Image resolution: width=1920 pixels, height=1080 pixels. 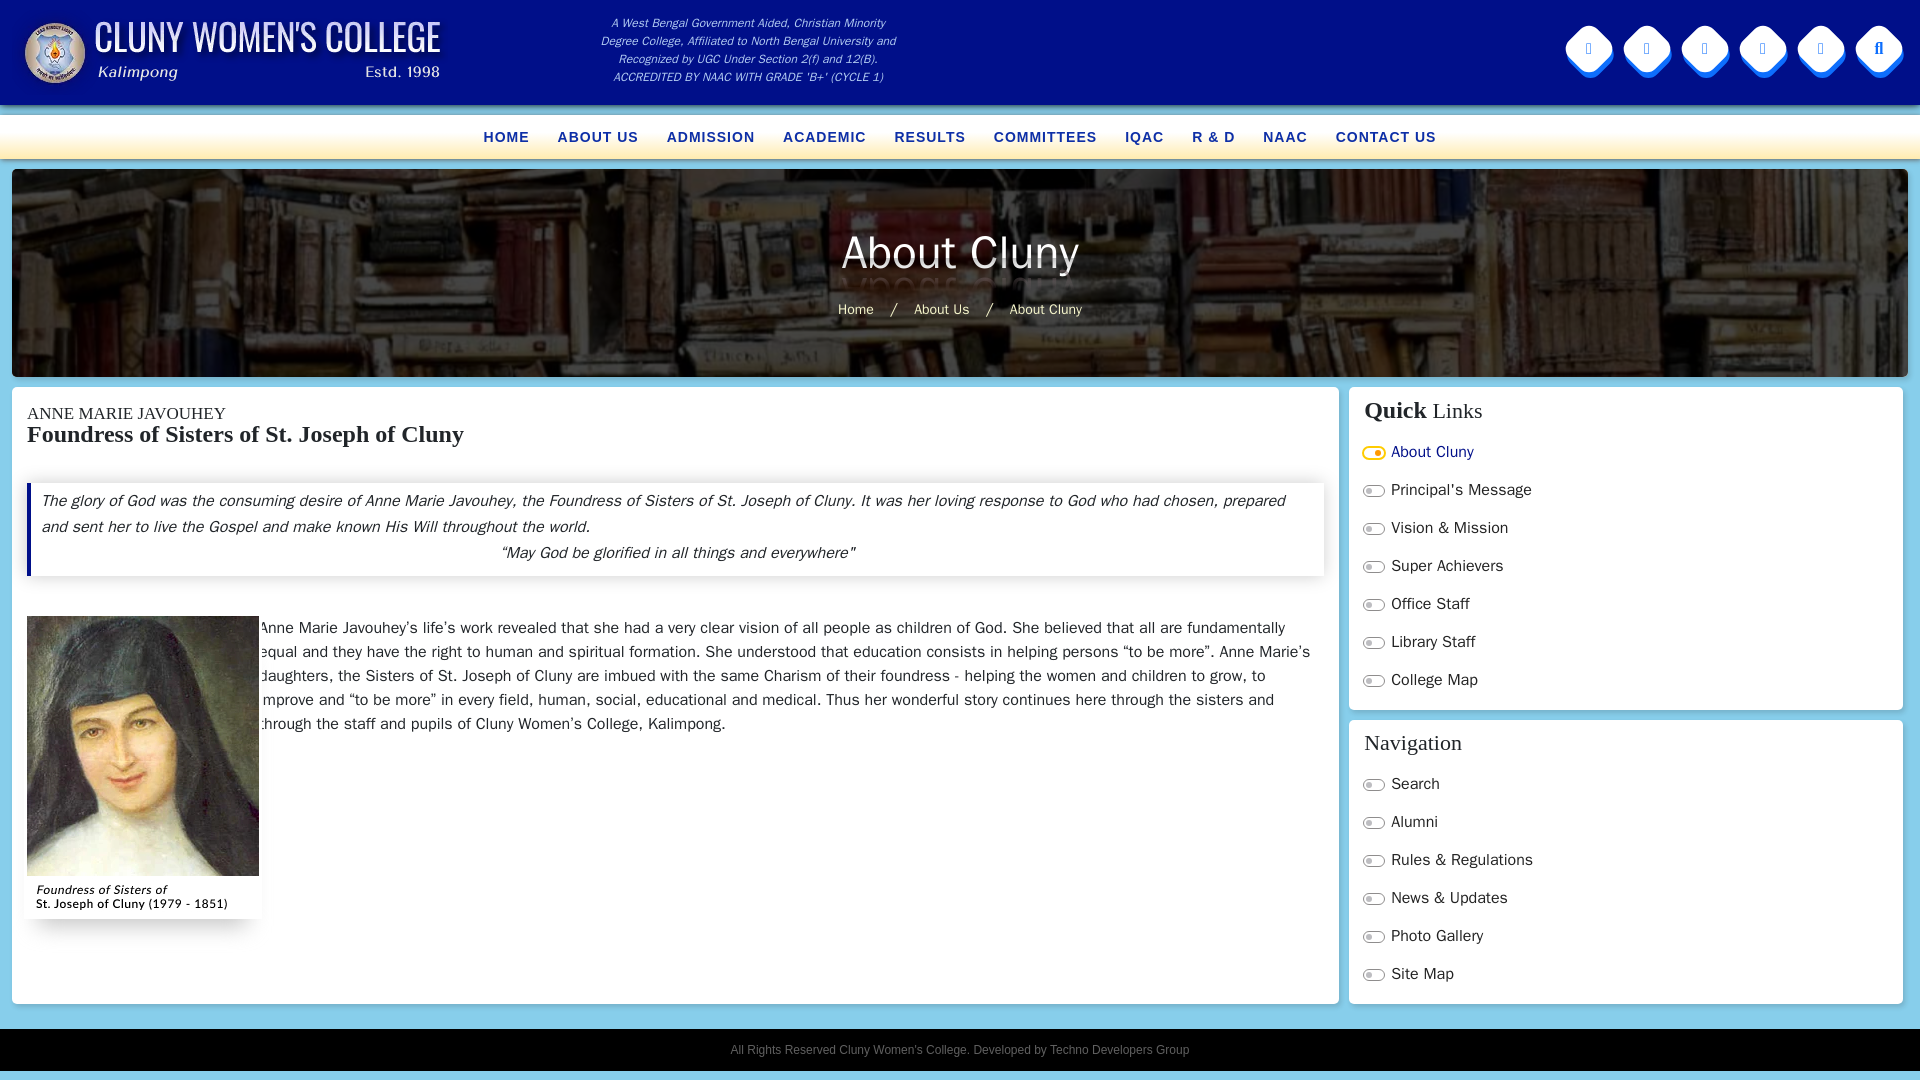 What do you see at coordinates (1625, 604) in the screenshot?
I see `Office Staff` at bounding box center [1625, 604].